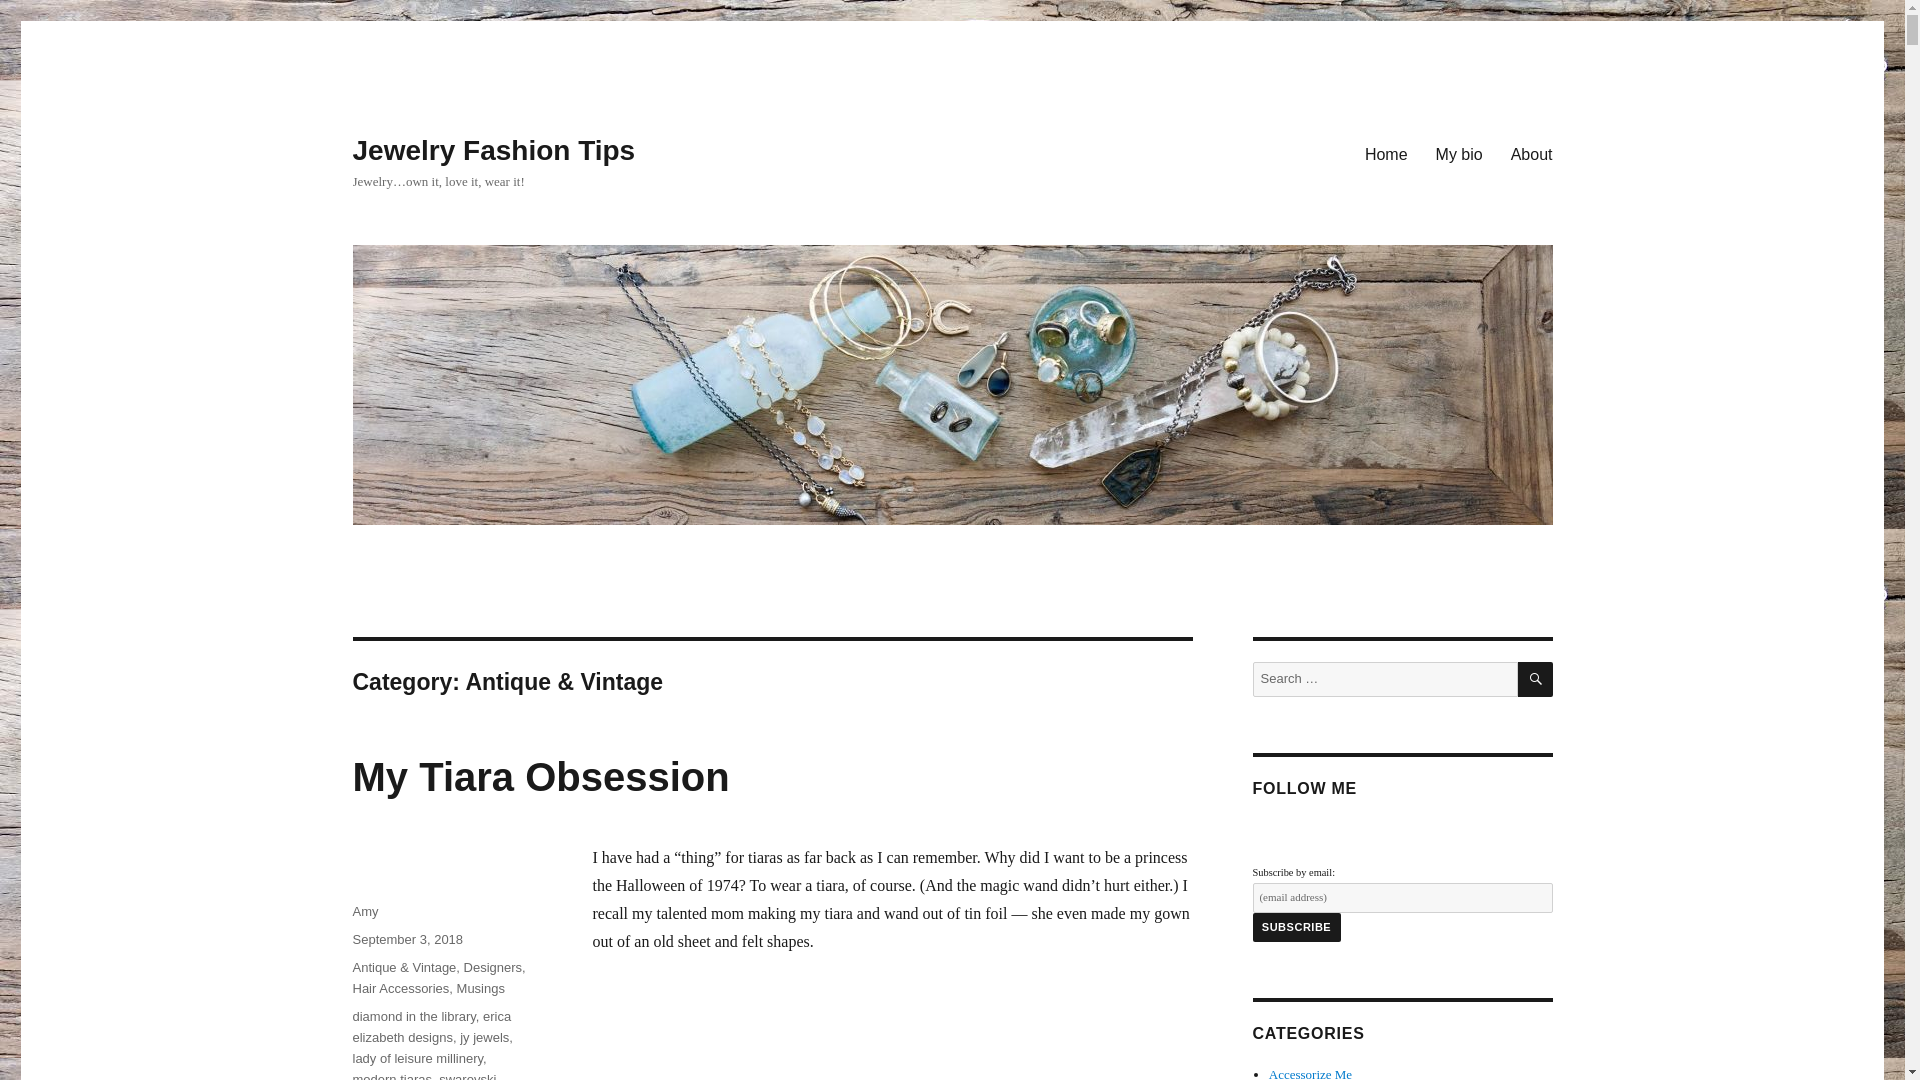 Image resolution: width=1920 pixels, height=1080 pixels. I want to click on Hair Accessories, so click(400, 988).